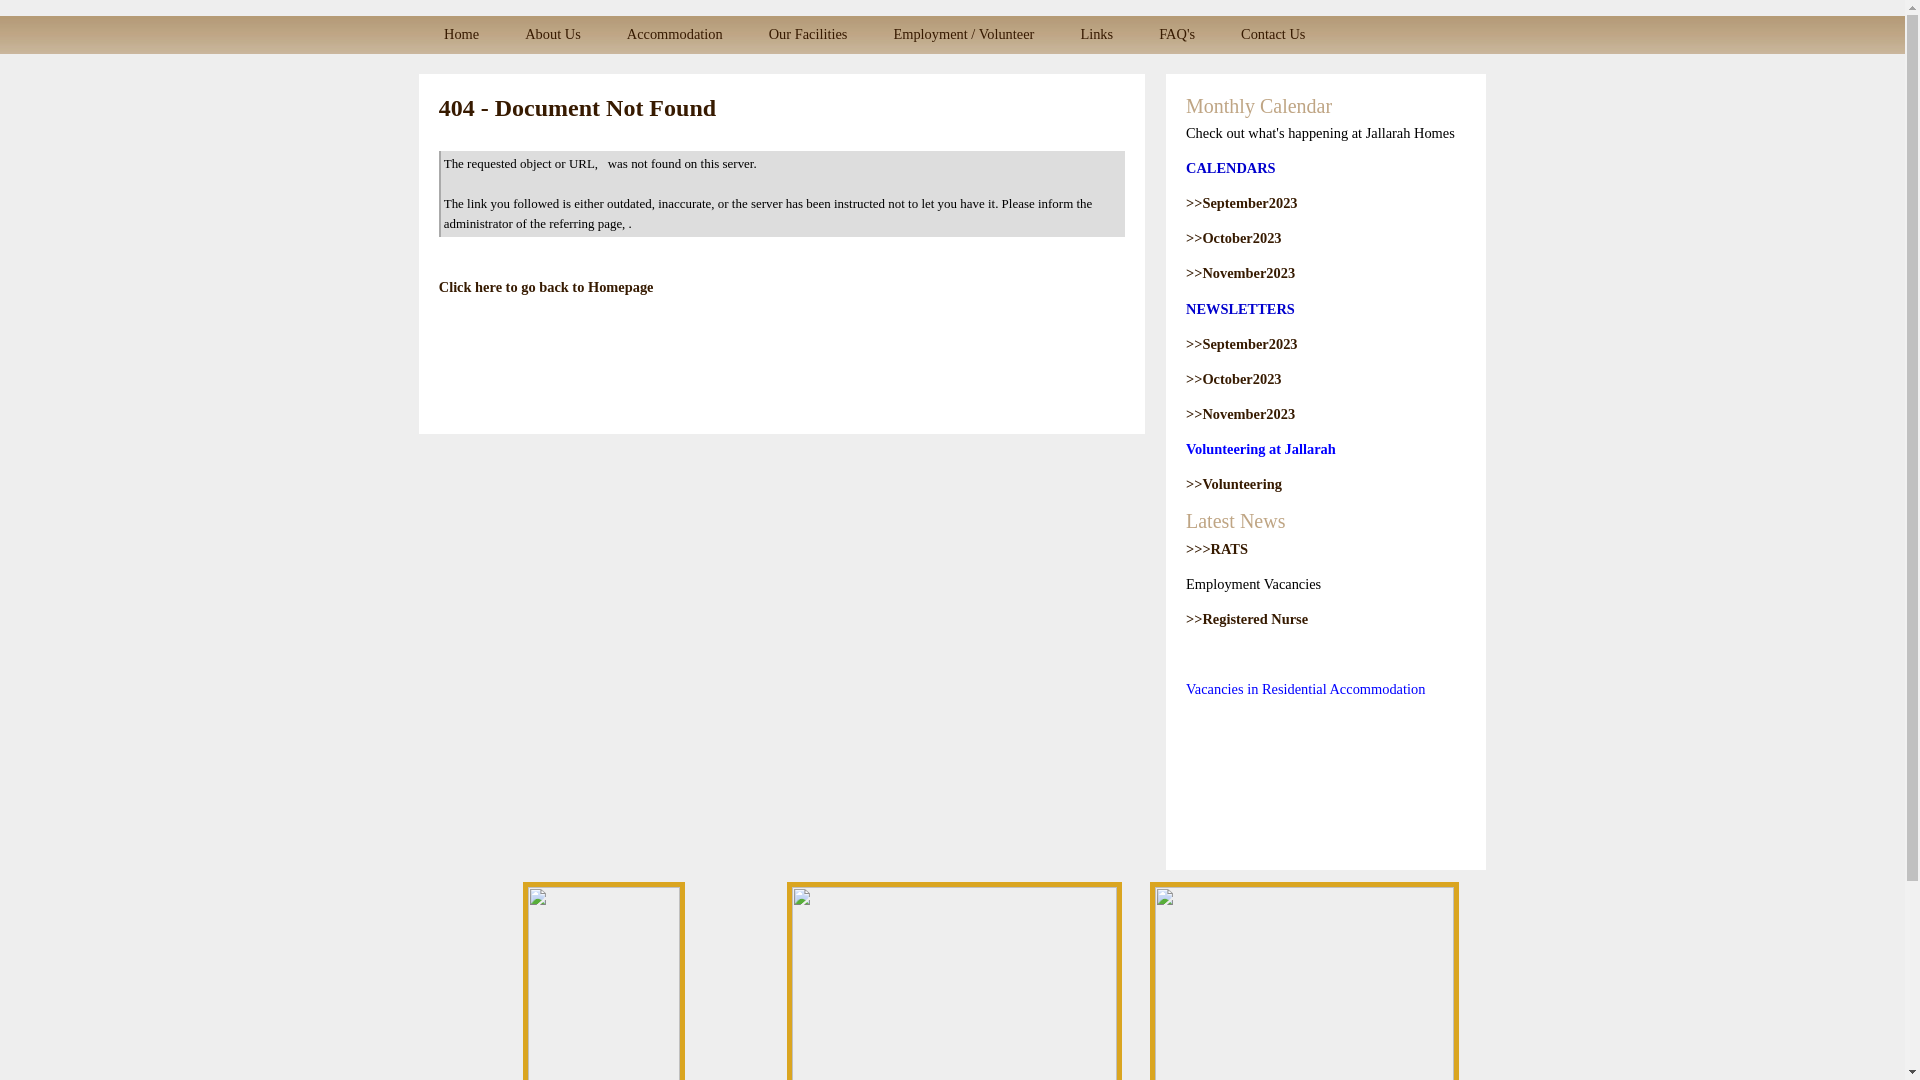 The height and width of the screenshot is (1080, 1920). What do you see at coordinates (462, 35) in the screenshot?
I see `Home` at bounding box center [462, 35].